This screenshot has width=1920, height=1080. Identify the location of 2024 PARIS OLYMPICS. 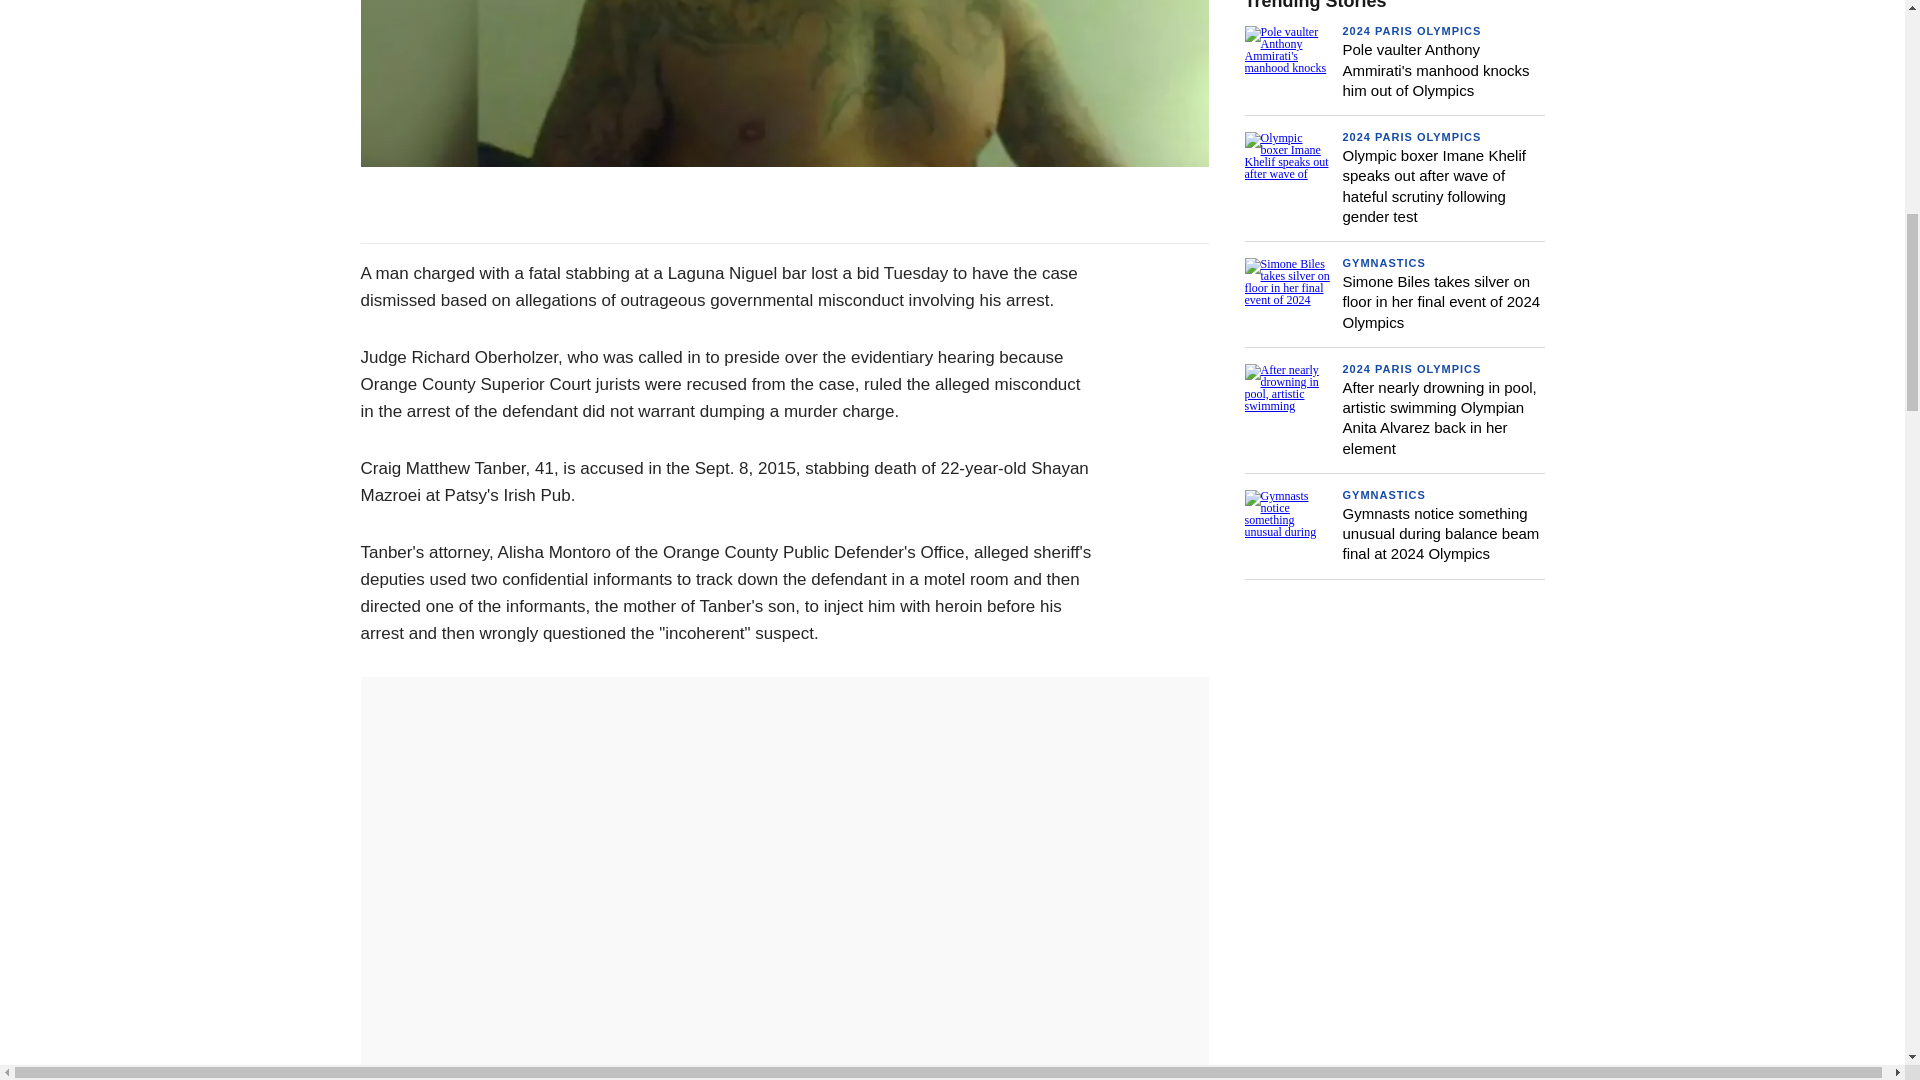
(1411, 30).